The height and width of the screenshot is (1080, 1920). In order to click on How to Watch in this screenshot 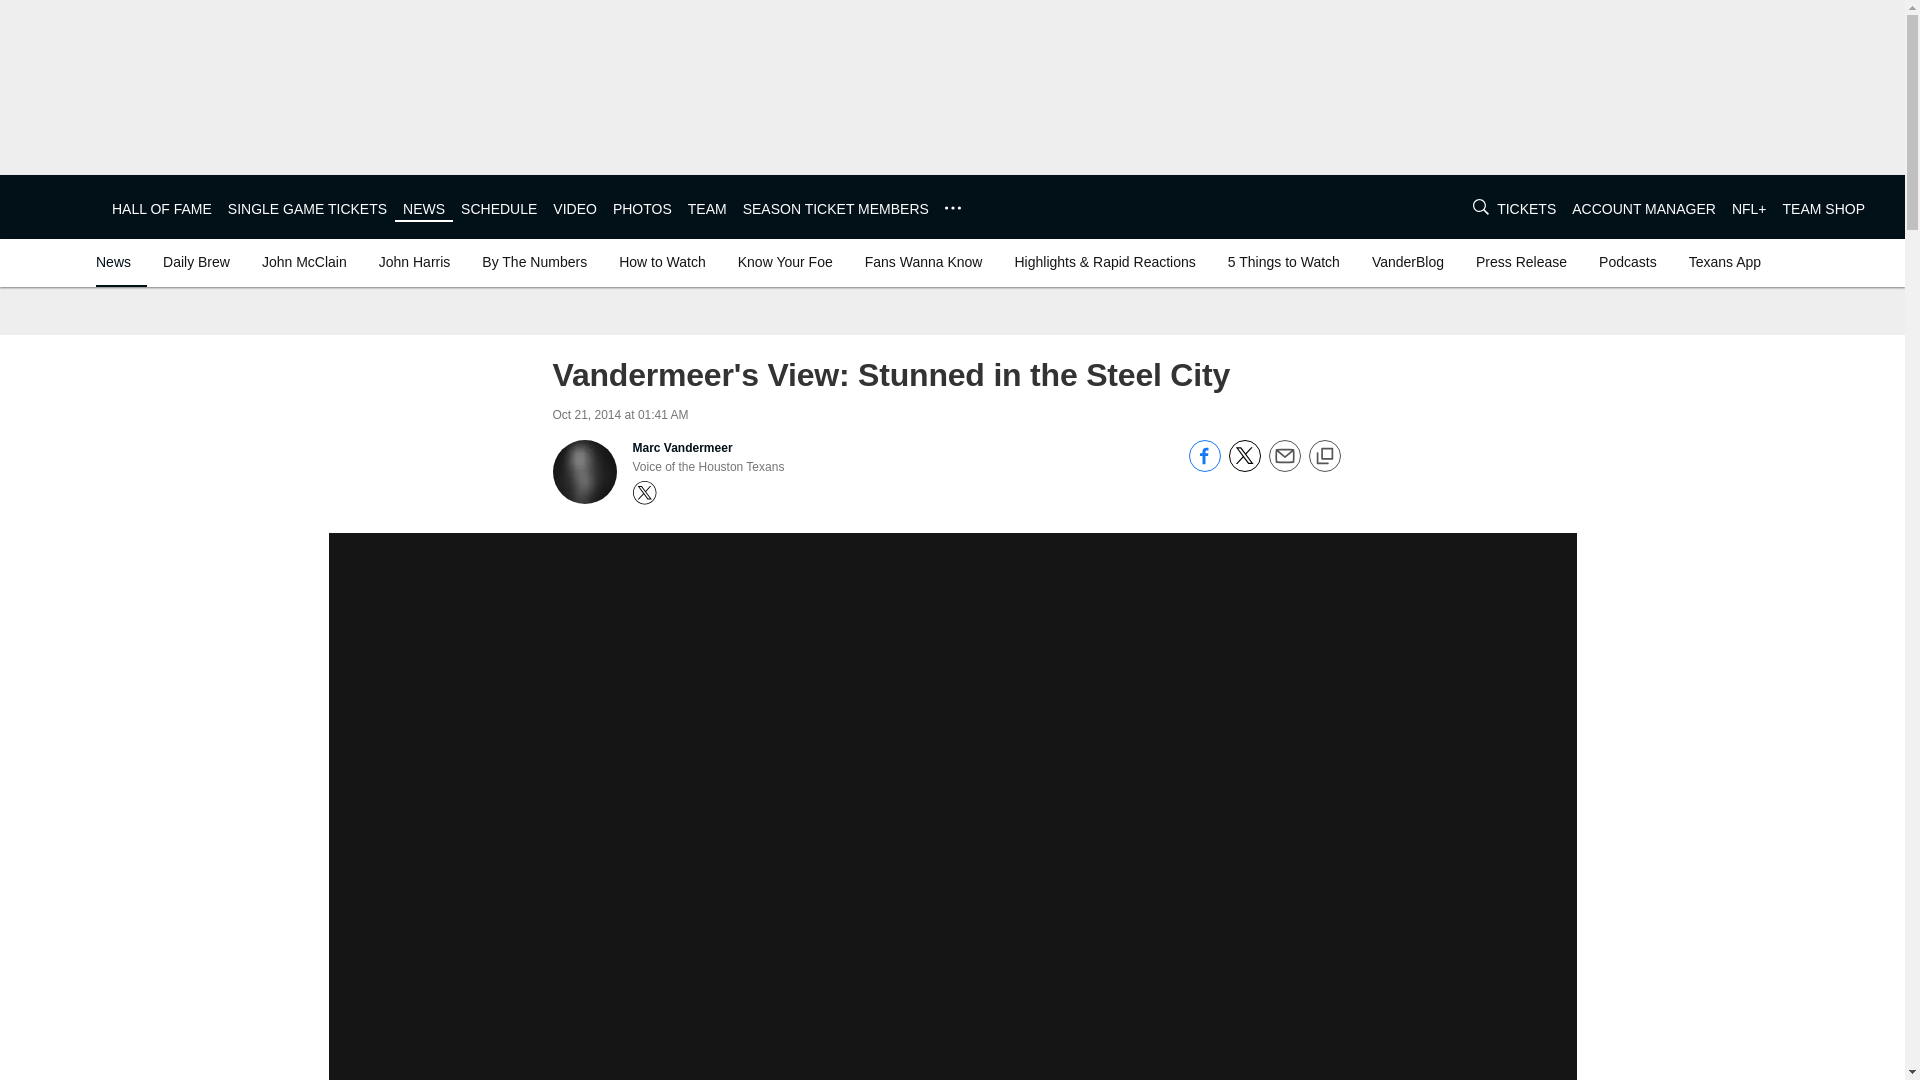, I will do `click(662, 262)`.